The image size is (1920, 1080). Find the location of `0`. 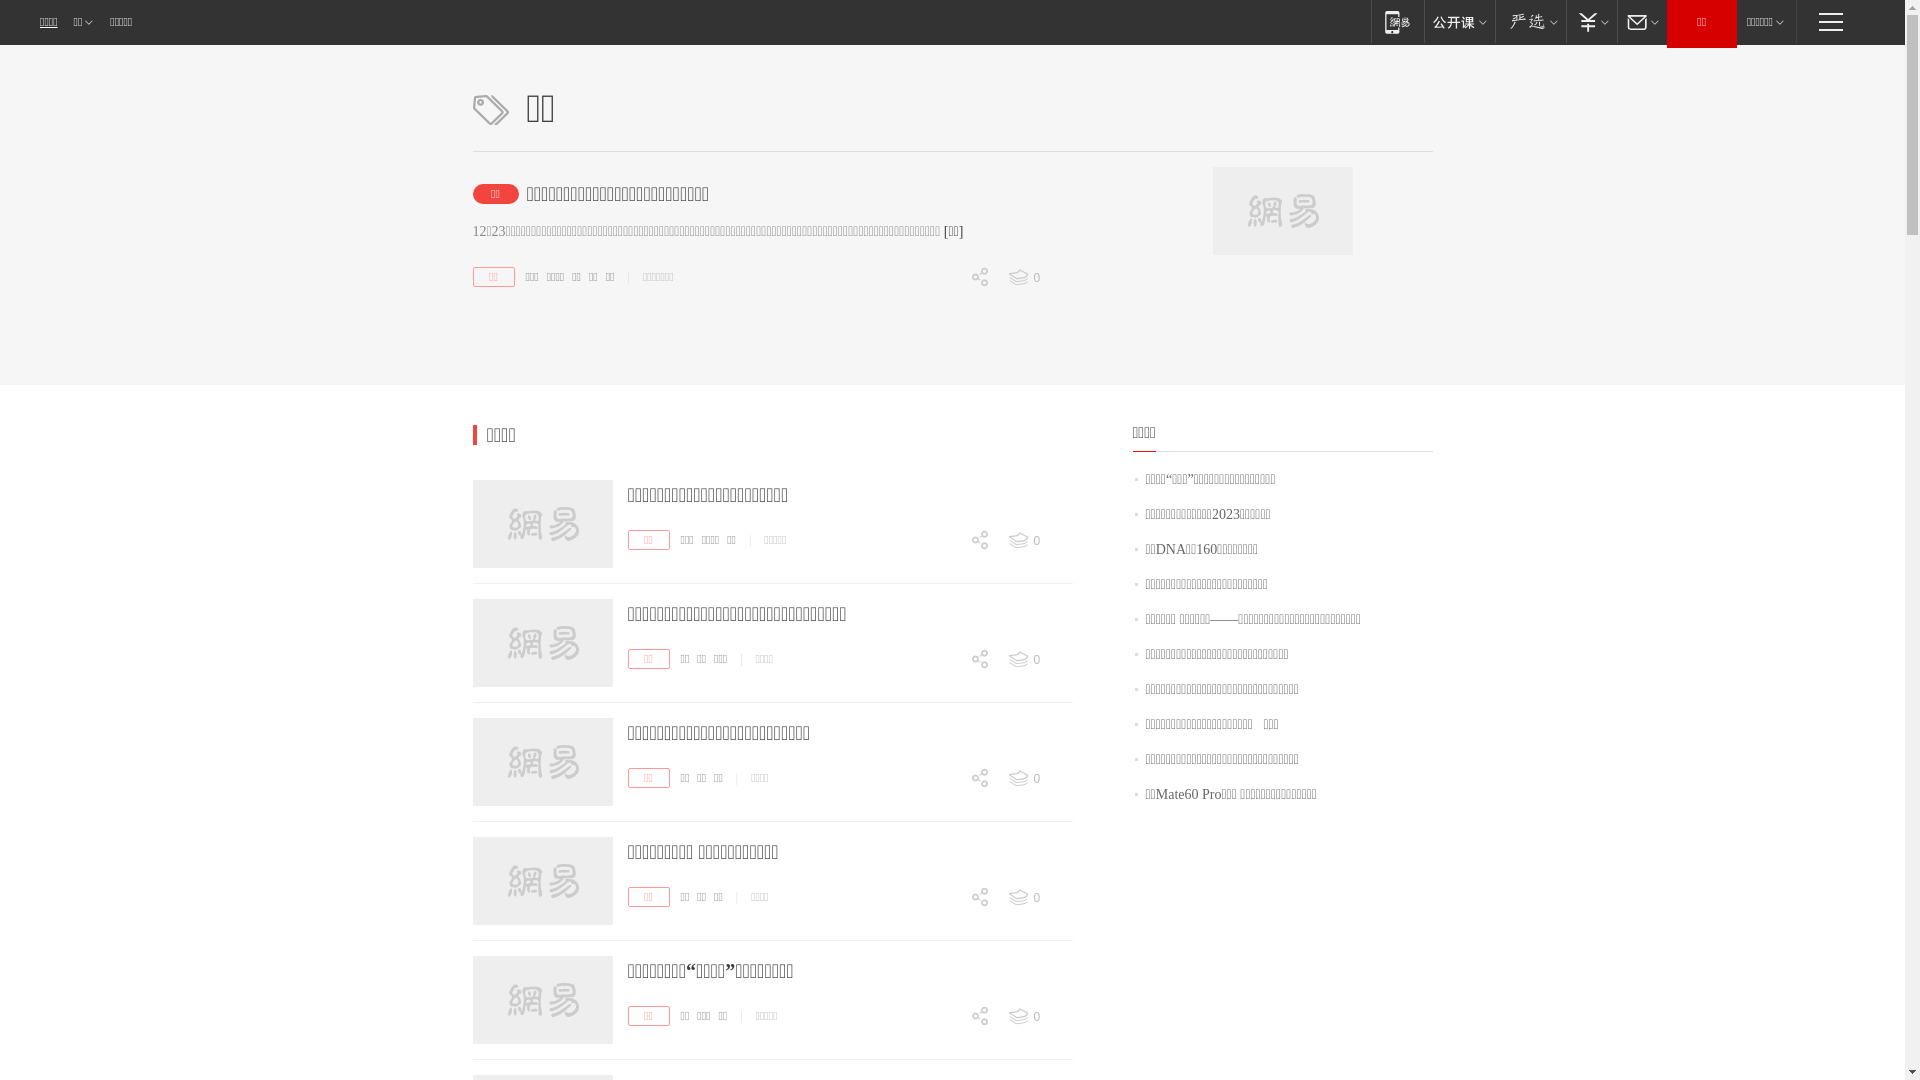

0 is located at coordinates (1039, 278).